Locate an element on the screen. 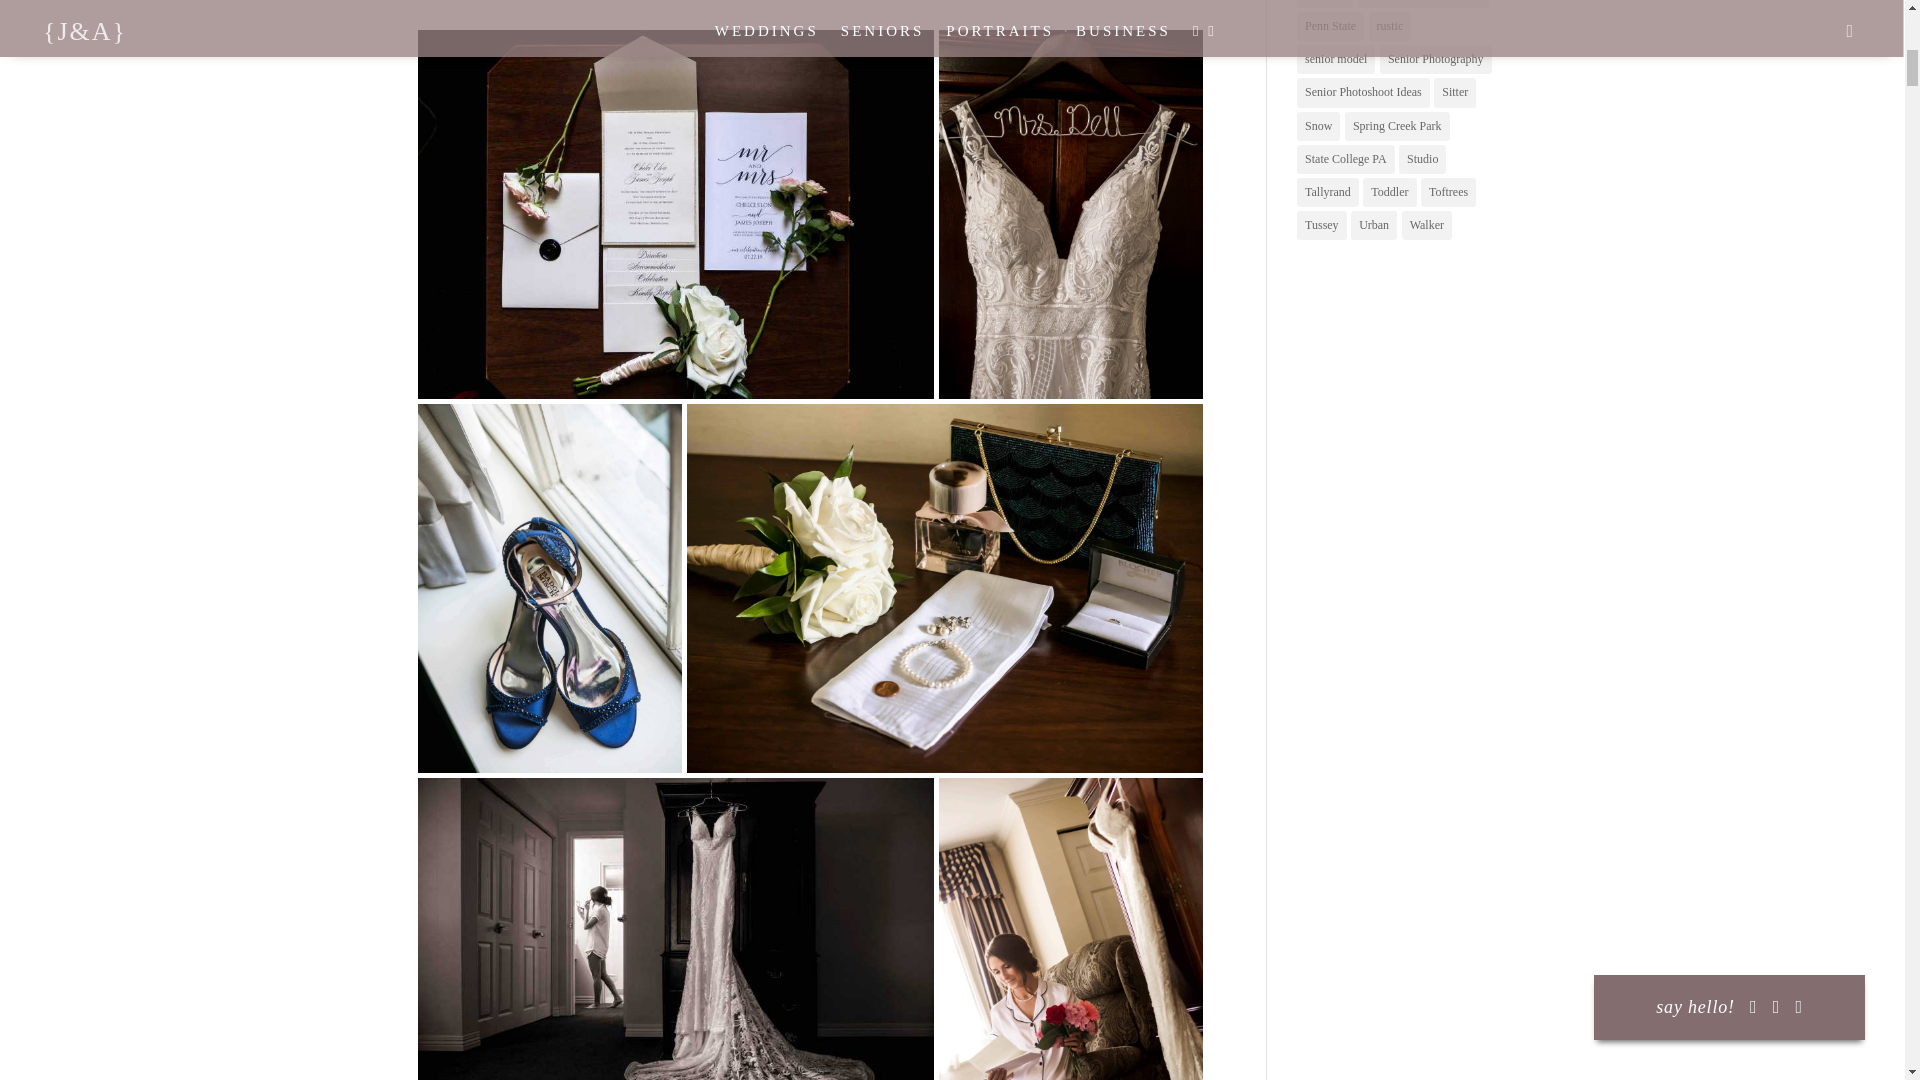  072719-012 is located at coordinates (943, 588).